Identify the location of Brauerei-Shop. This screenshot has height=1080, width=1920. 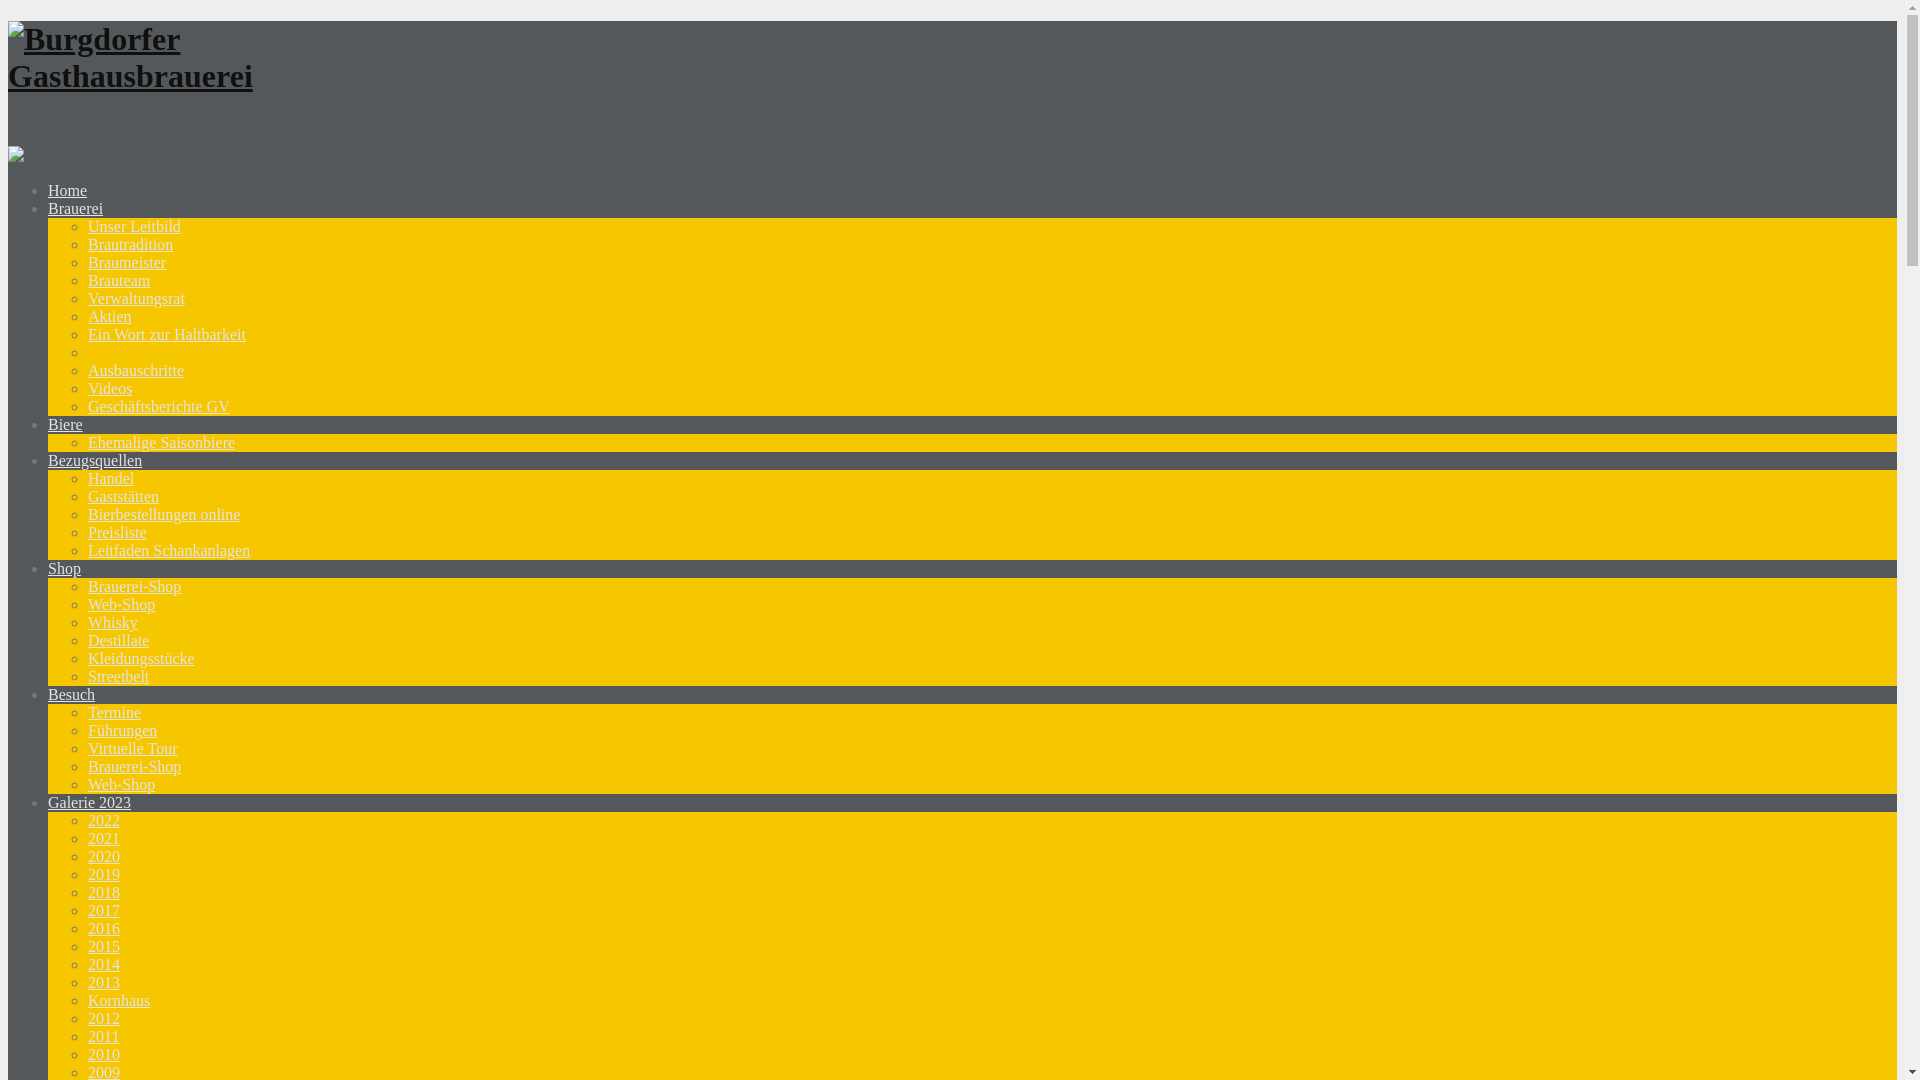
(134, 586).